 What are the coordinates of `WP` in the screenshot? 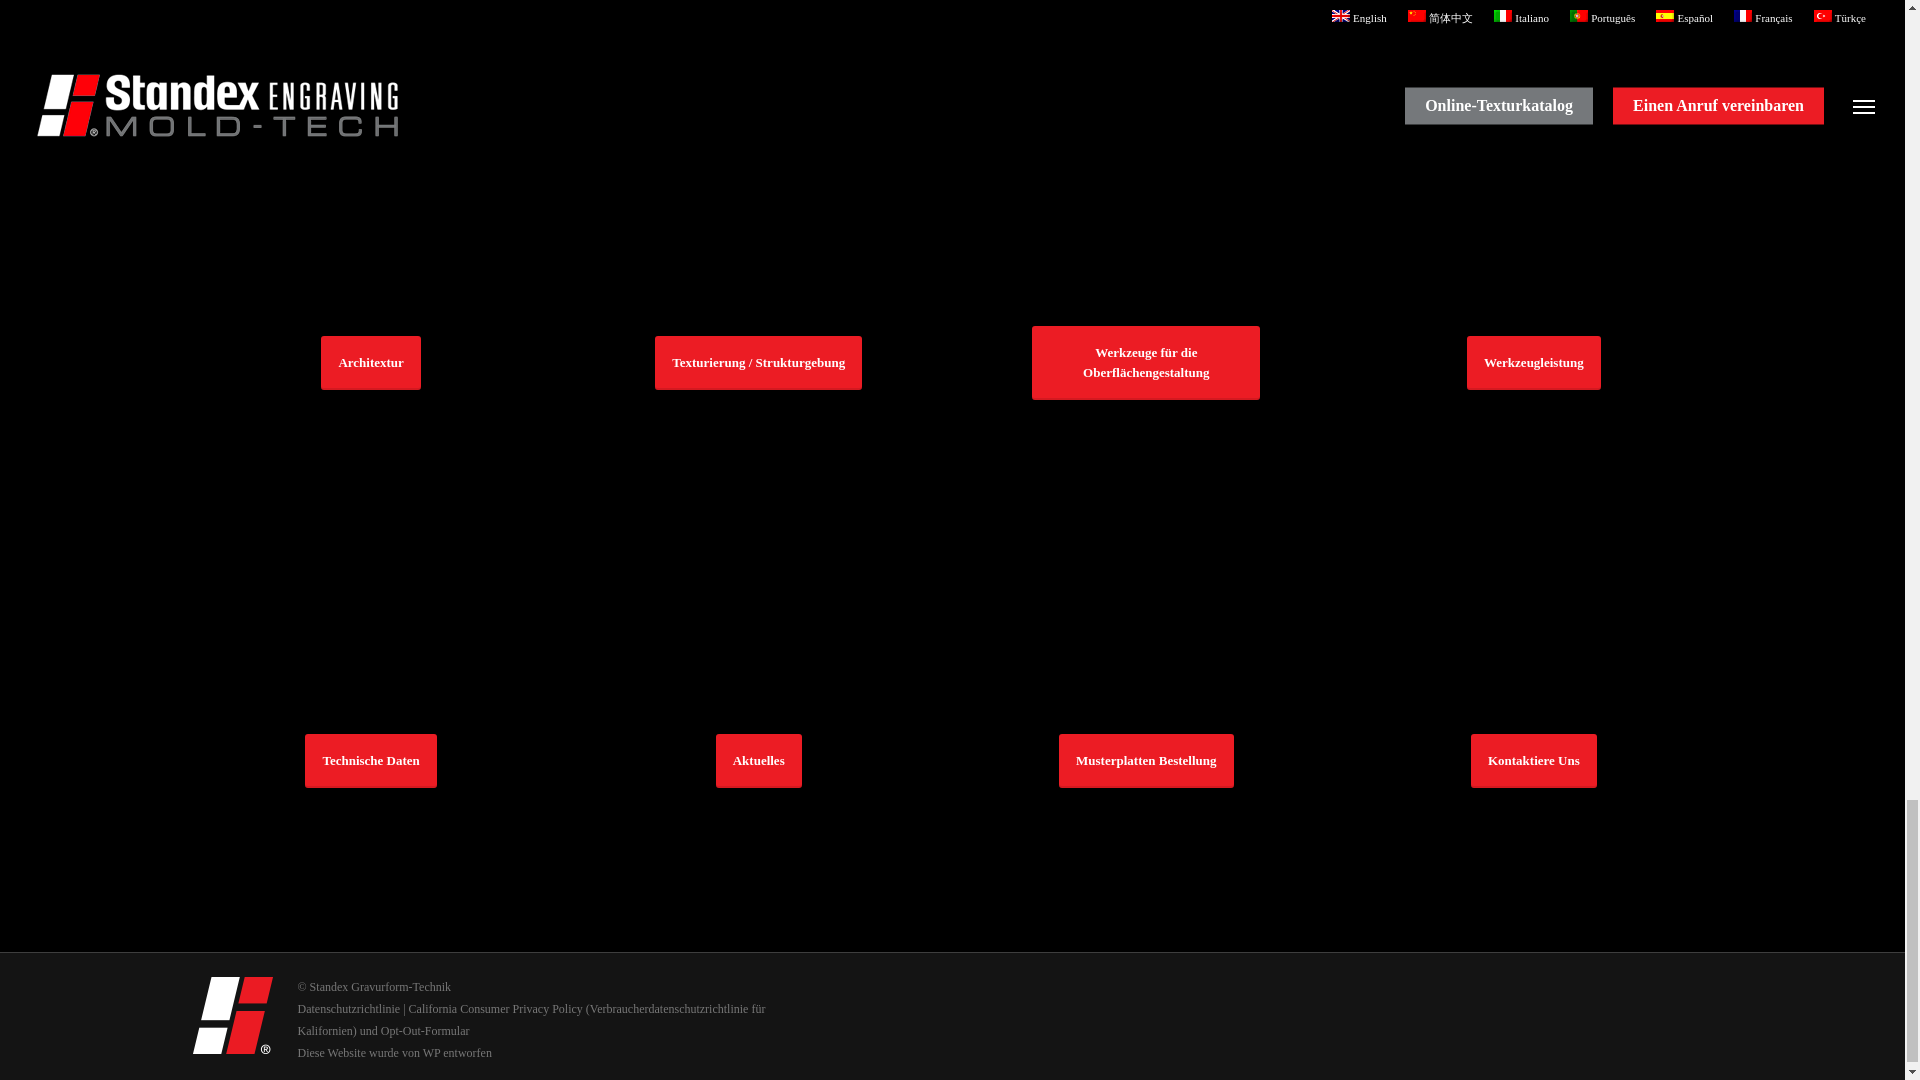 It's located at (432, 1052).